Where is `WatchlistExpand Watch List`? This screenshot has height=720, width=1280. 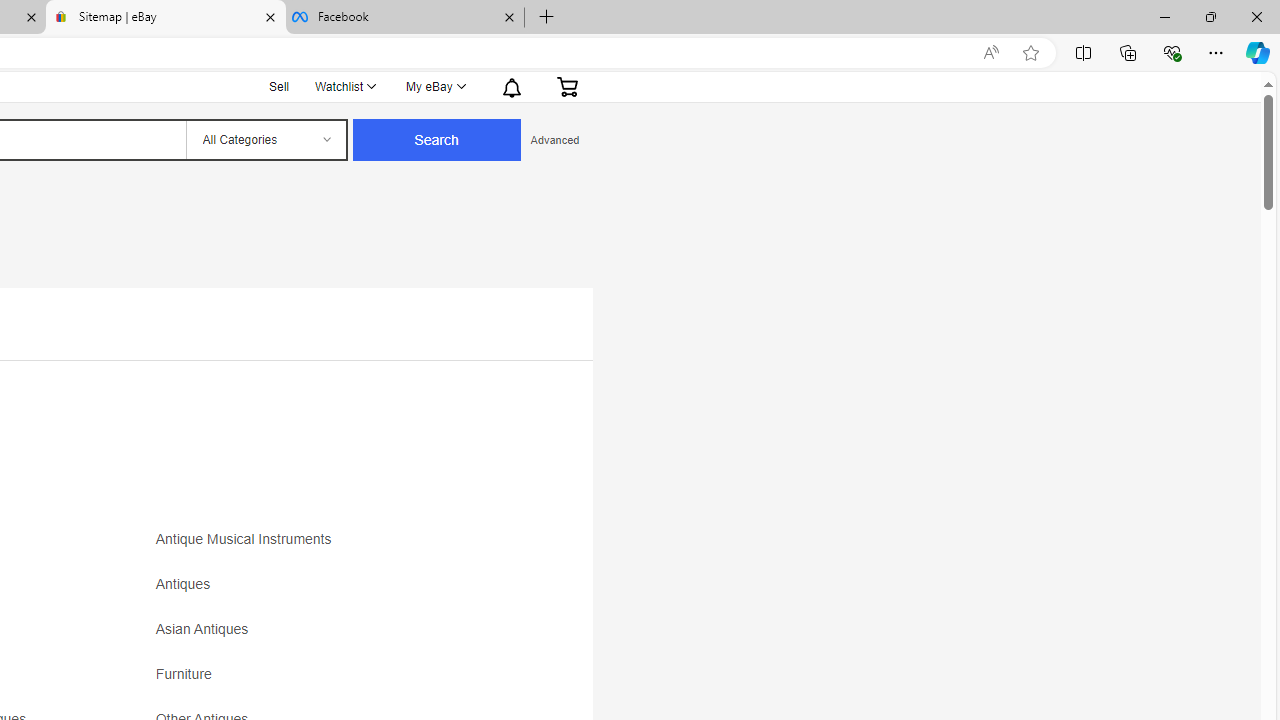 WatchlistExpand Watch List is located at coordinates (344, 86).